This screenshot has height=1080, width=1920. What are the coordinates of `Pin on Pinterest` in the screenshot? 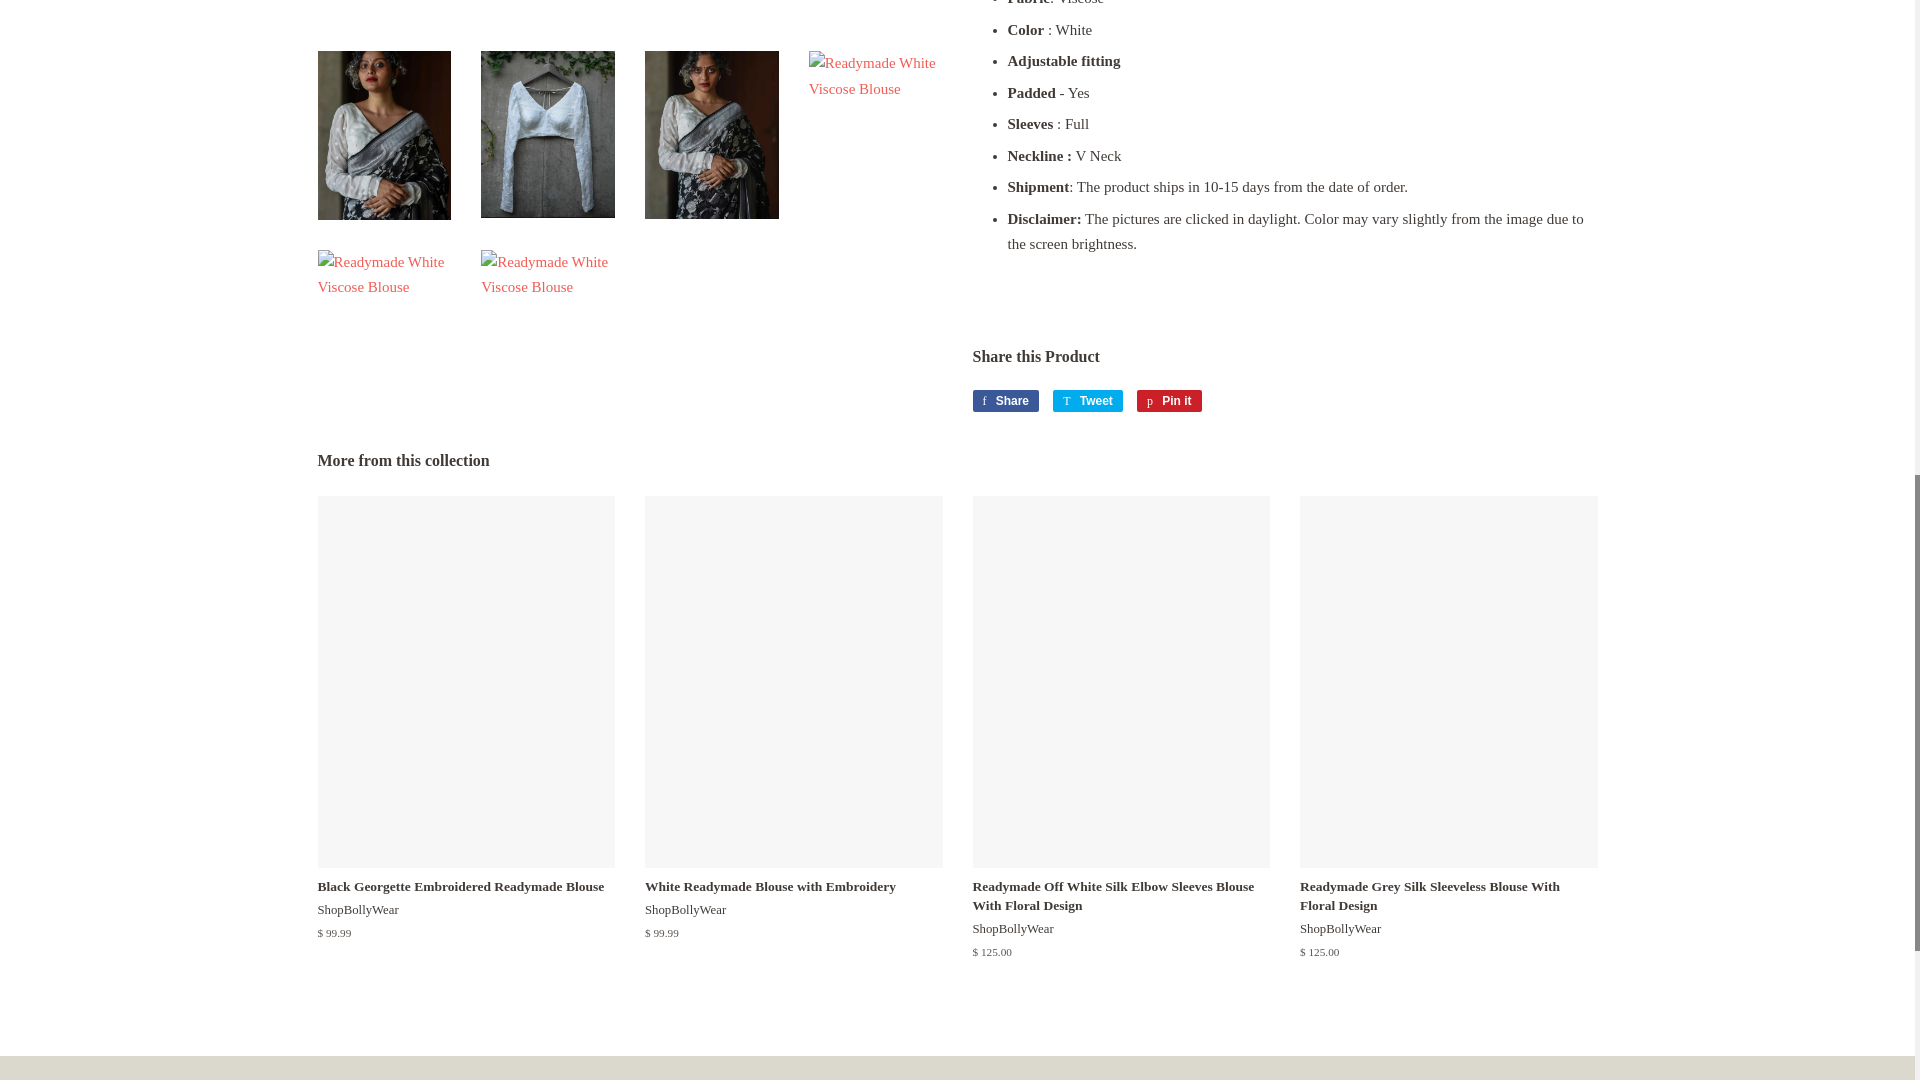 It's located at (1168, 400).